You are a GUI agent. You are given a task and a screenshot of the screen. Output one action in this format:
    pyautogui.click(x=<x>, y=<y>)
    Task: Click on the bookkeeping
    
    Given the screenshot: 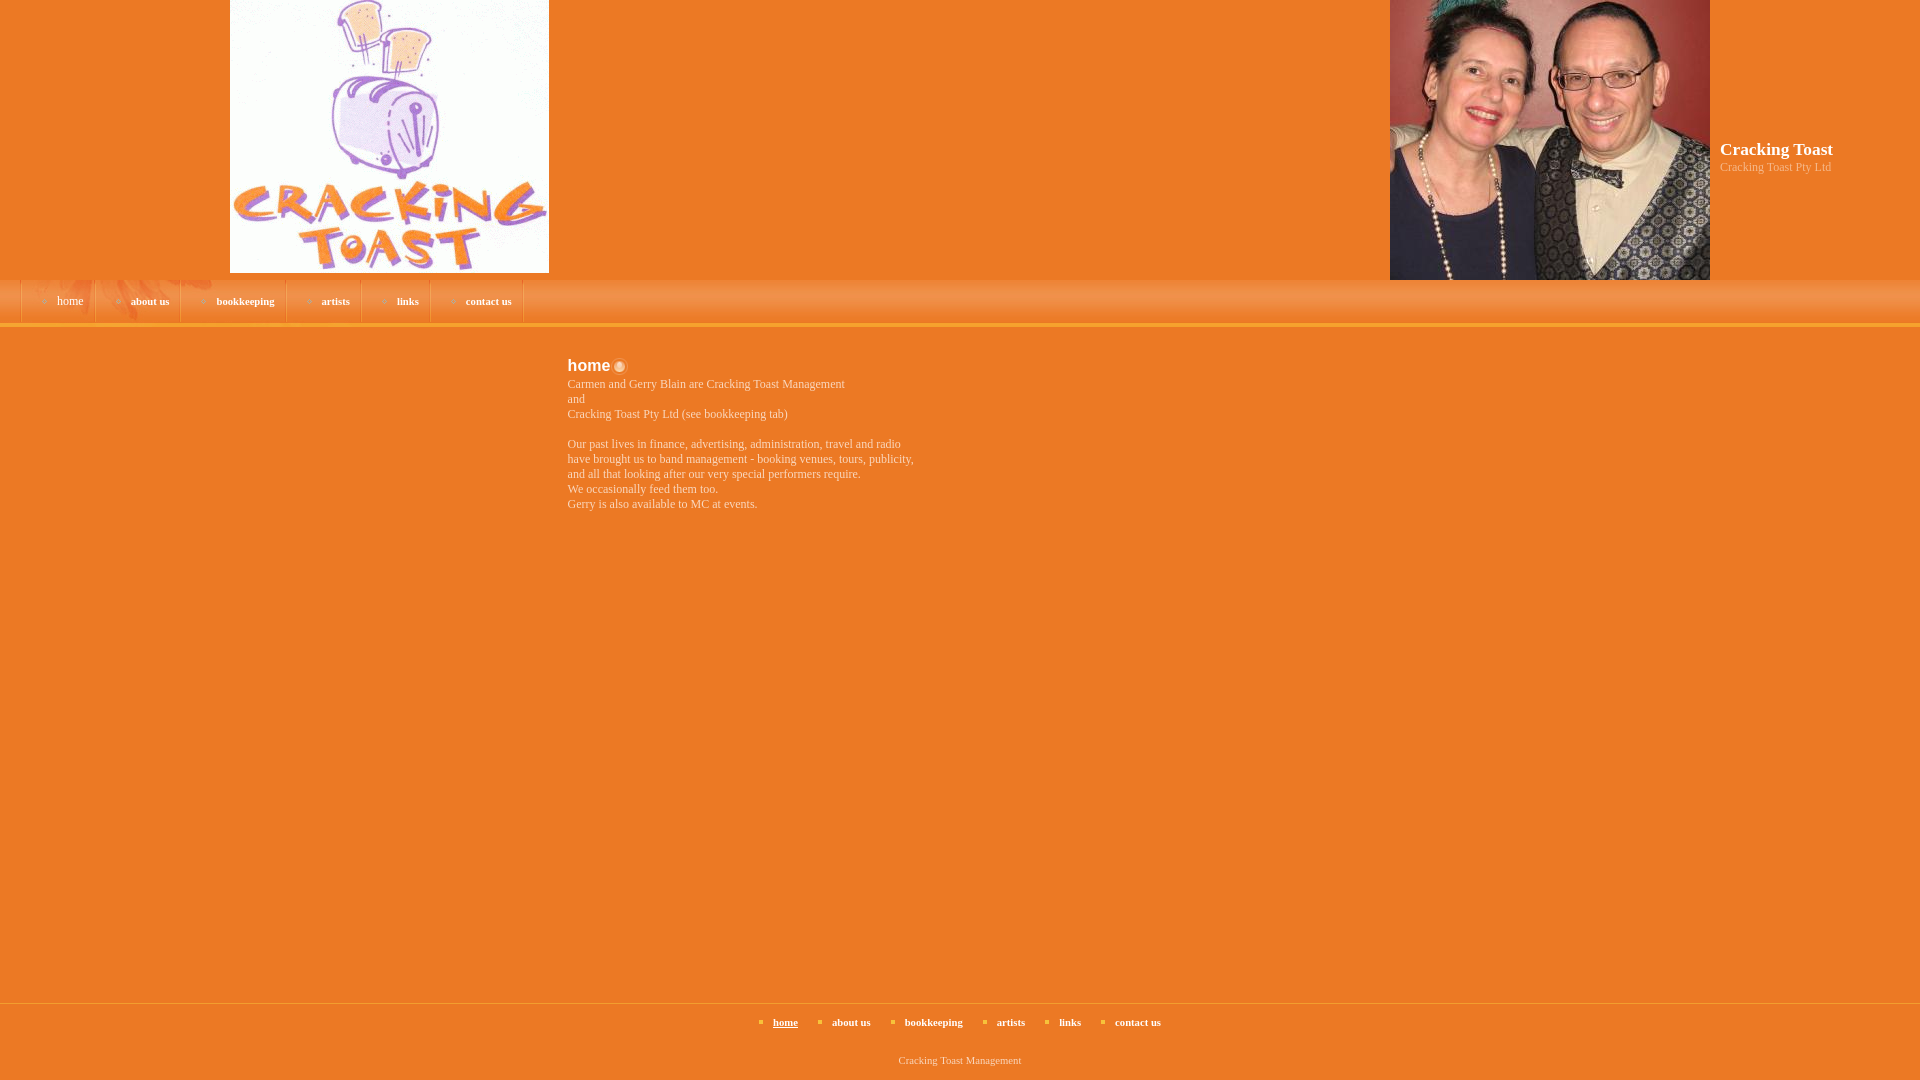 What is the action you would take?
    pyautogui.click(x=934, y=1022)
    